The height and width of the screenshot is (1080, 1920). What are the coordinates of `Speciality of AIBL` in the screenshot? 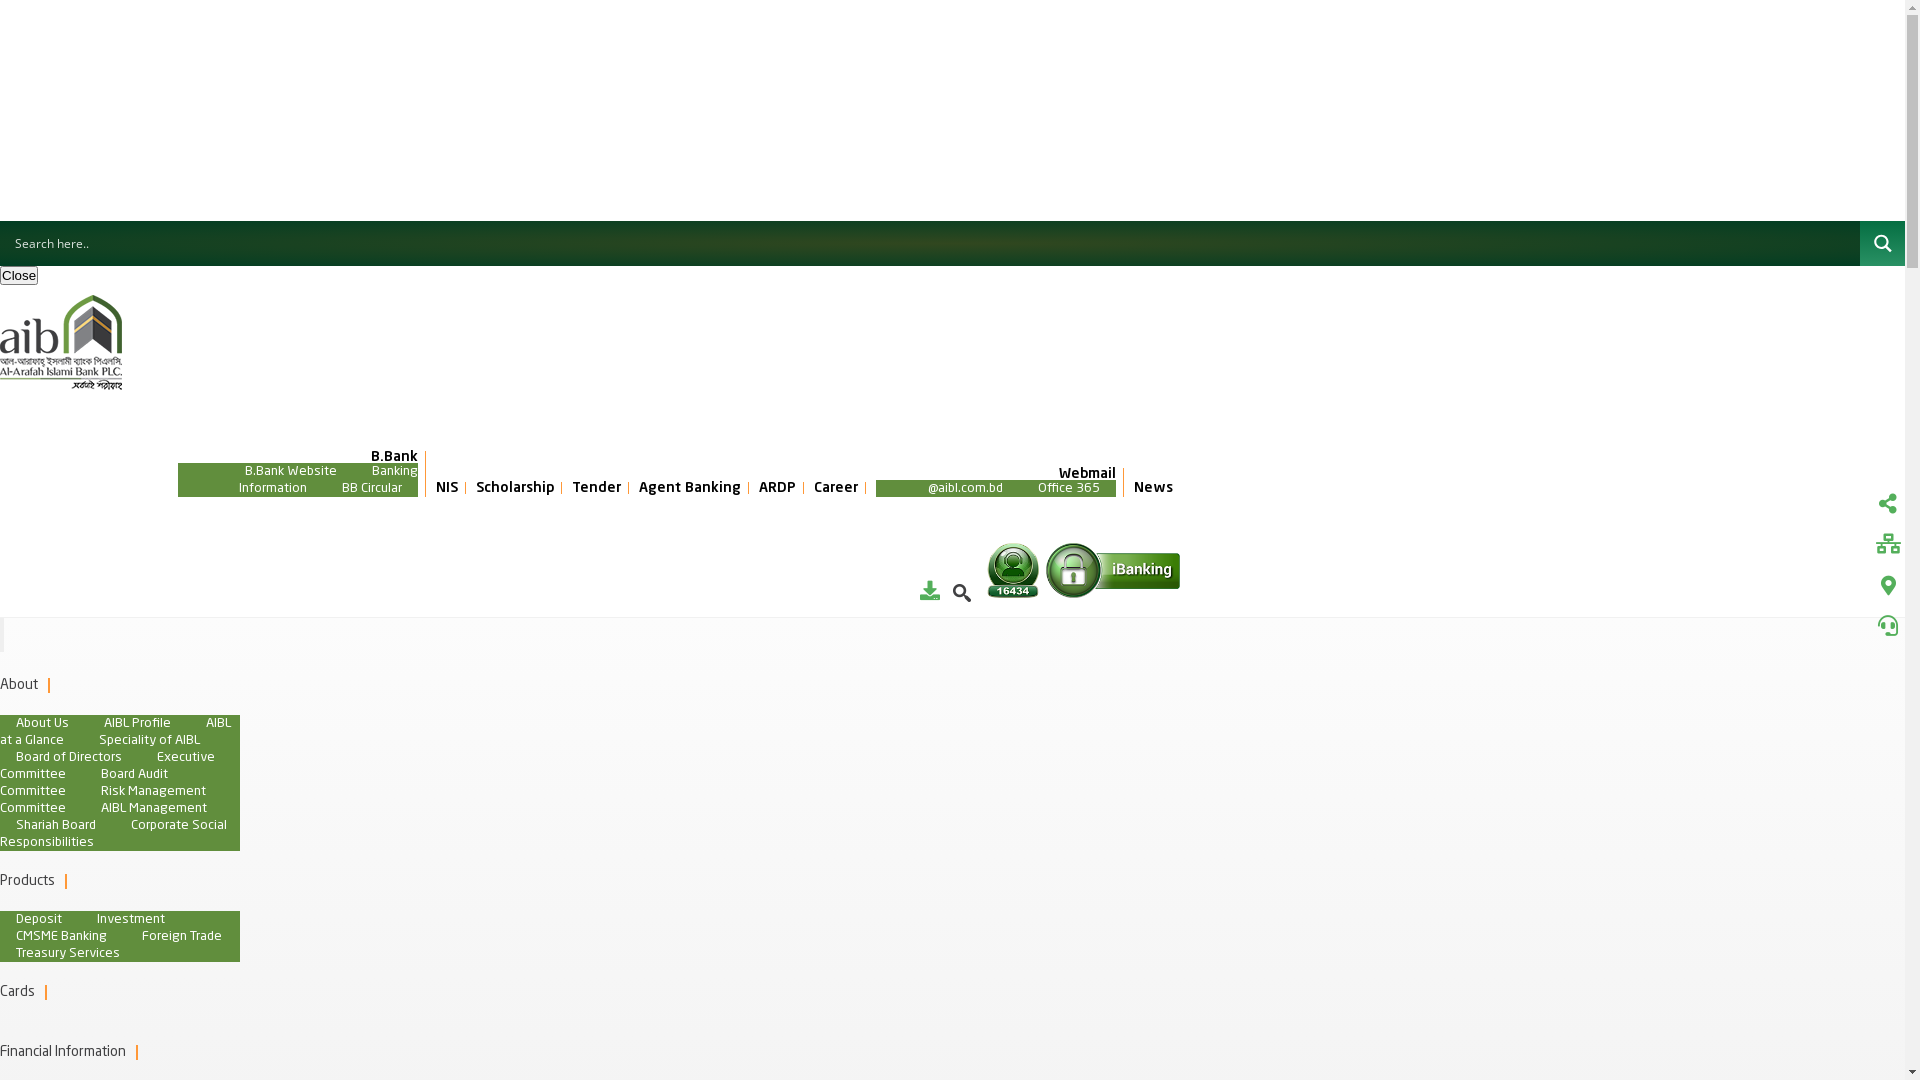 It's located at (150, 740).